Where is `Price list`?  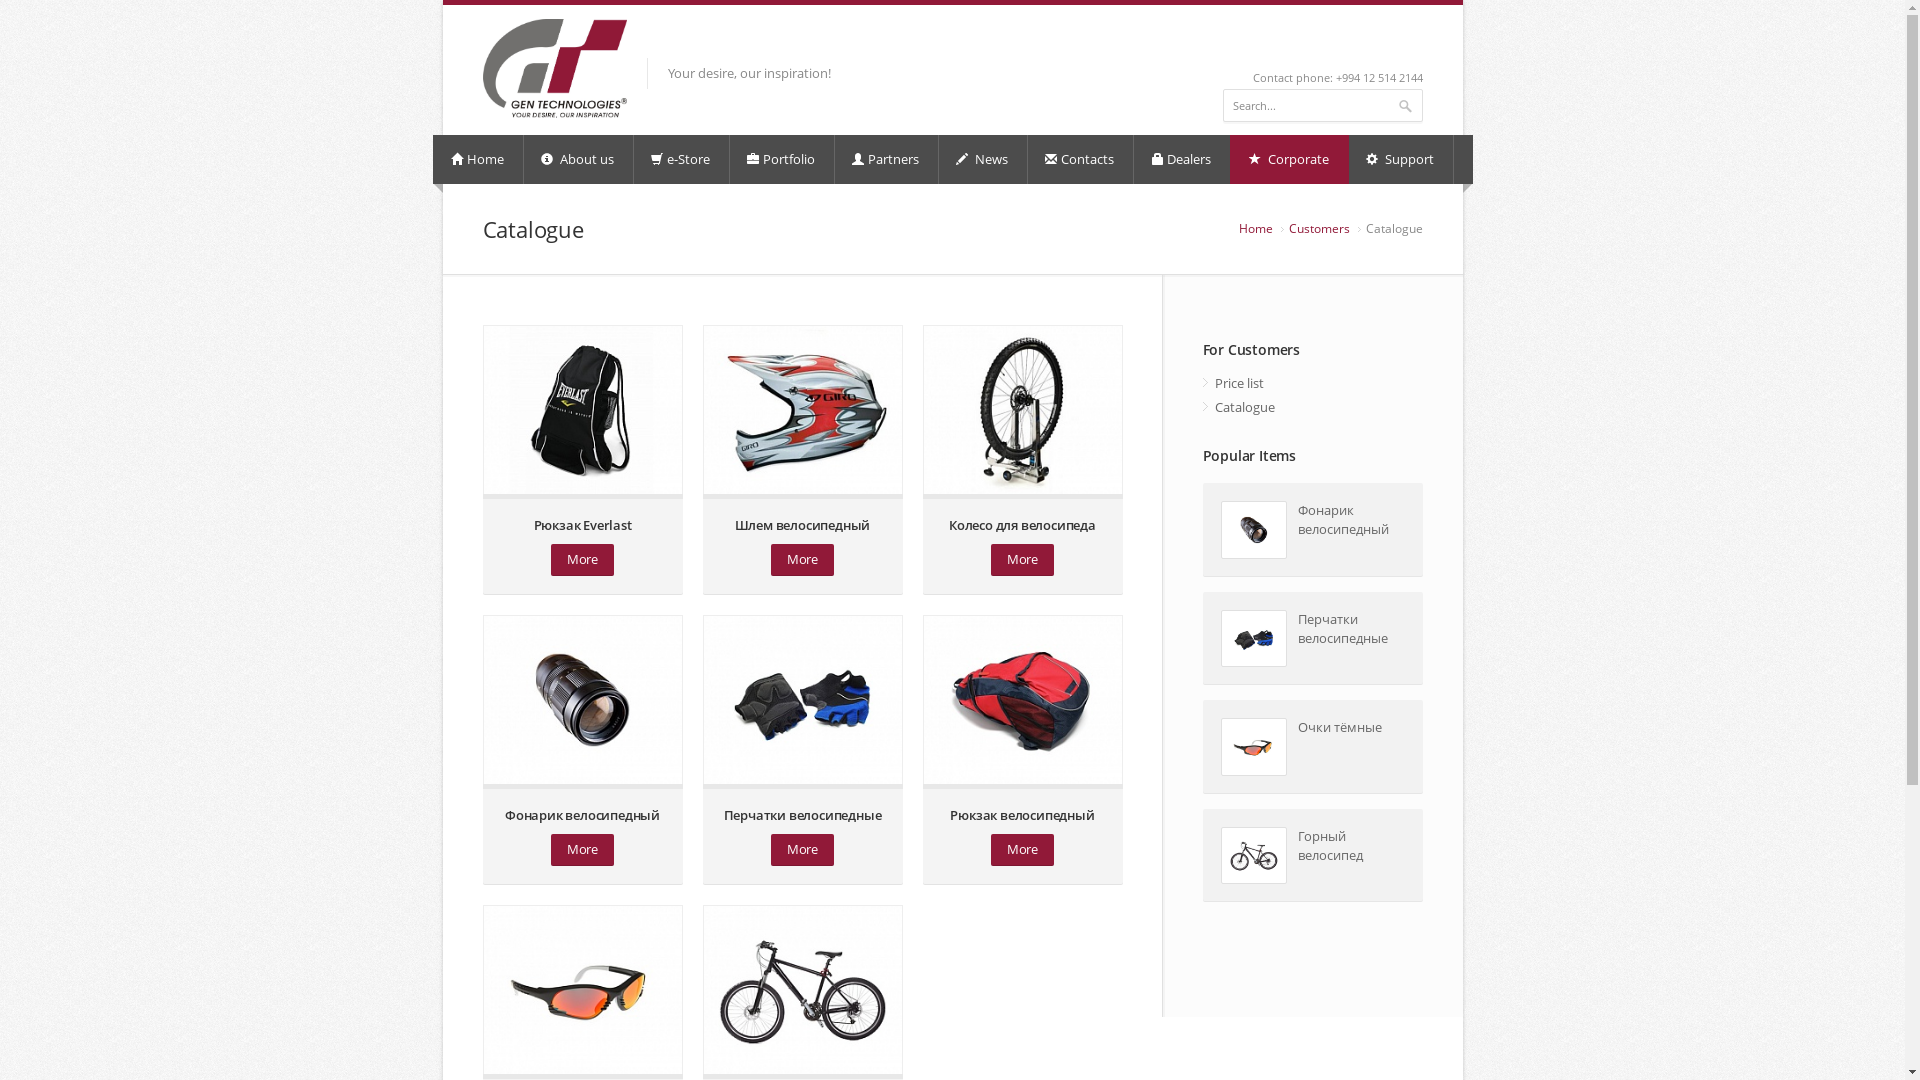 Price list is located at coordinates (1312, 383).